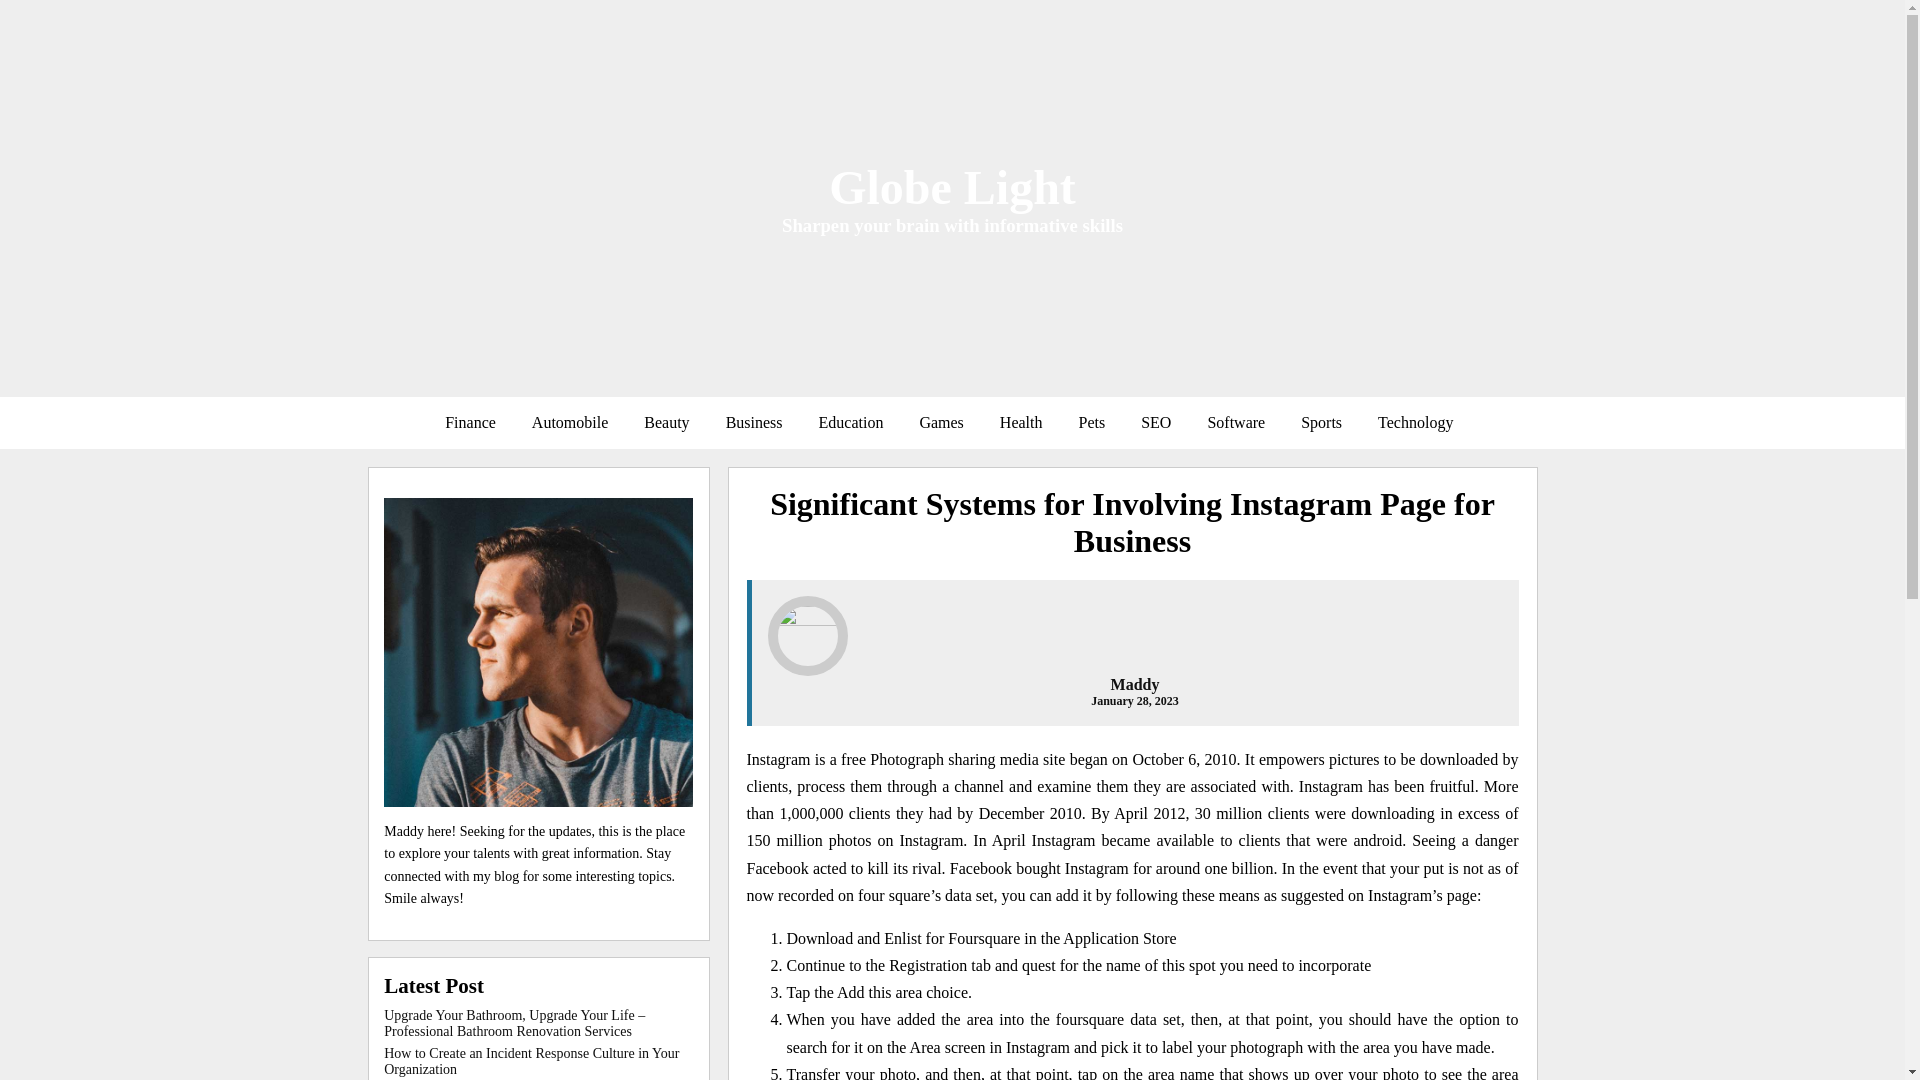 The image size is (1920, 1080). Describe the element at coordinates (570, 422) in the screenshot. I see `Automobile` at that location.